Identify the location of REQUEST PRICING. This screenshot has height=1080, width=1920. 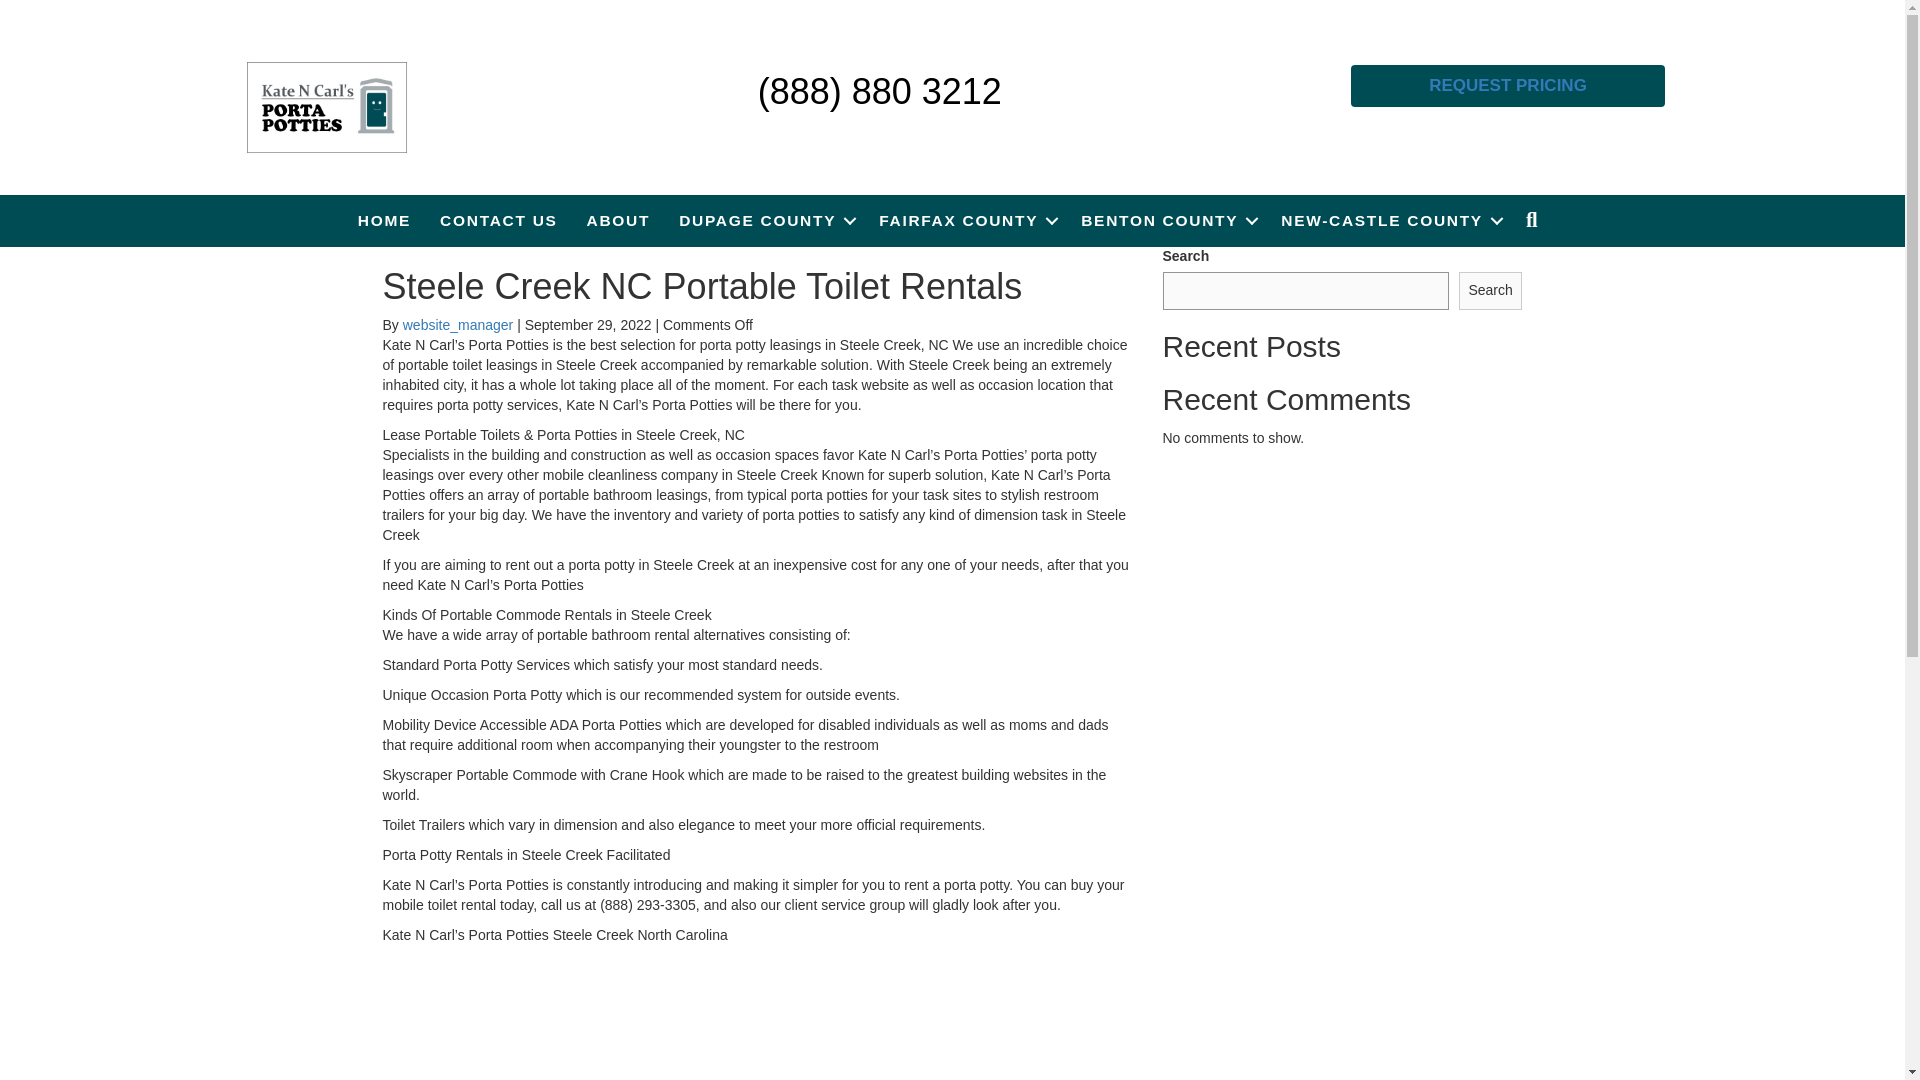
(1508, 85).